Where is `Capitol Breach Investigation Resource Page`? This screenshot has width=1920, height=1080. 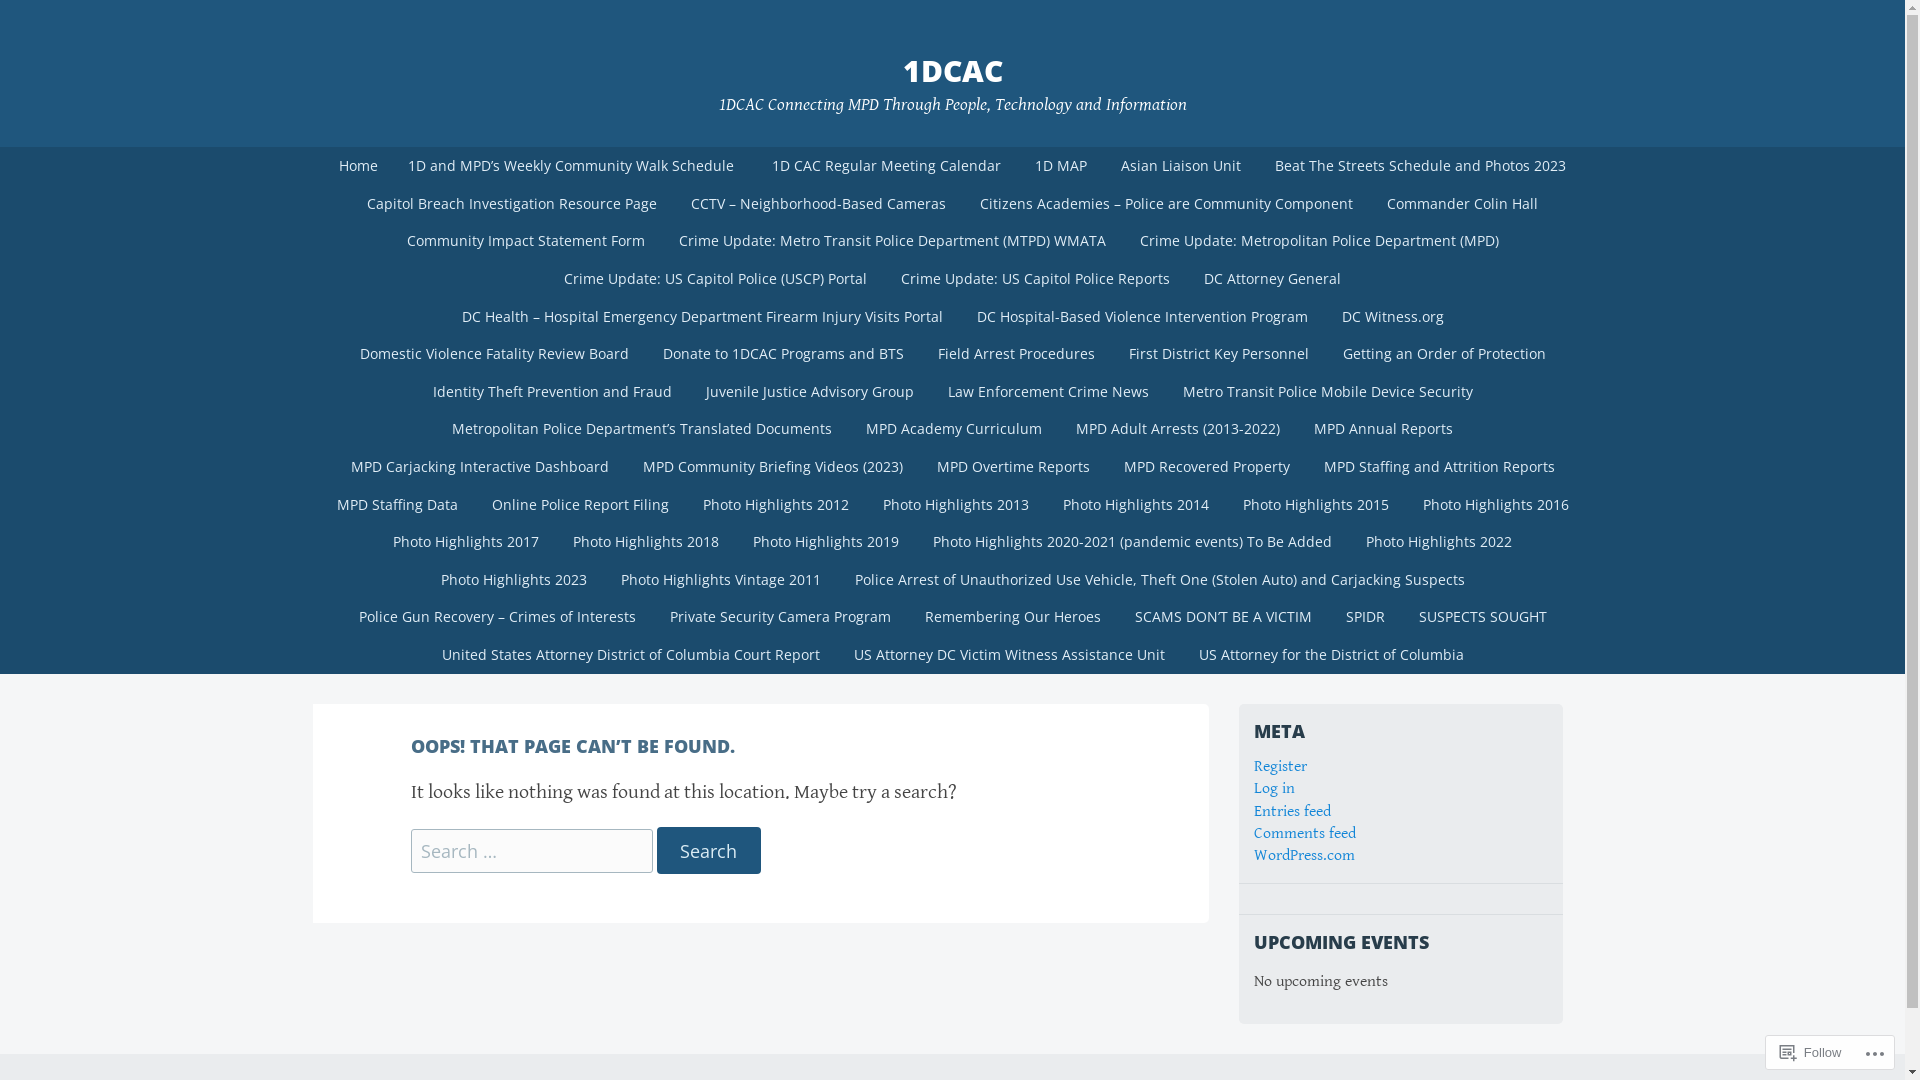
Capitol Breach Investigation Resource Page is located at coordinates (512, 204).